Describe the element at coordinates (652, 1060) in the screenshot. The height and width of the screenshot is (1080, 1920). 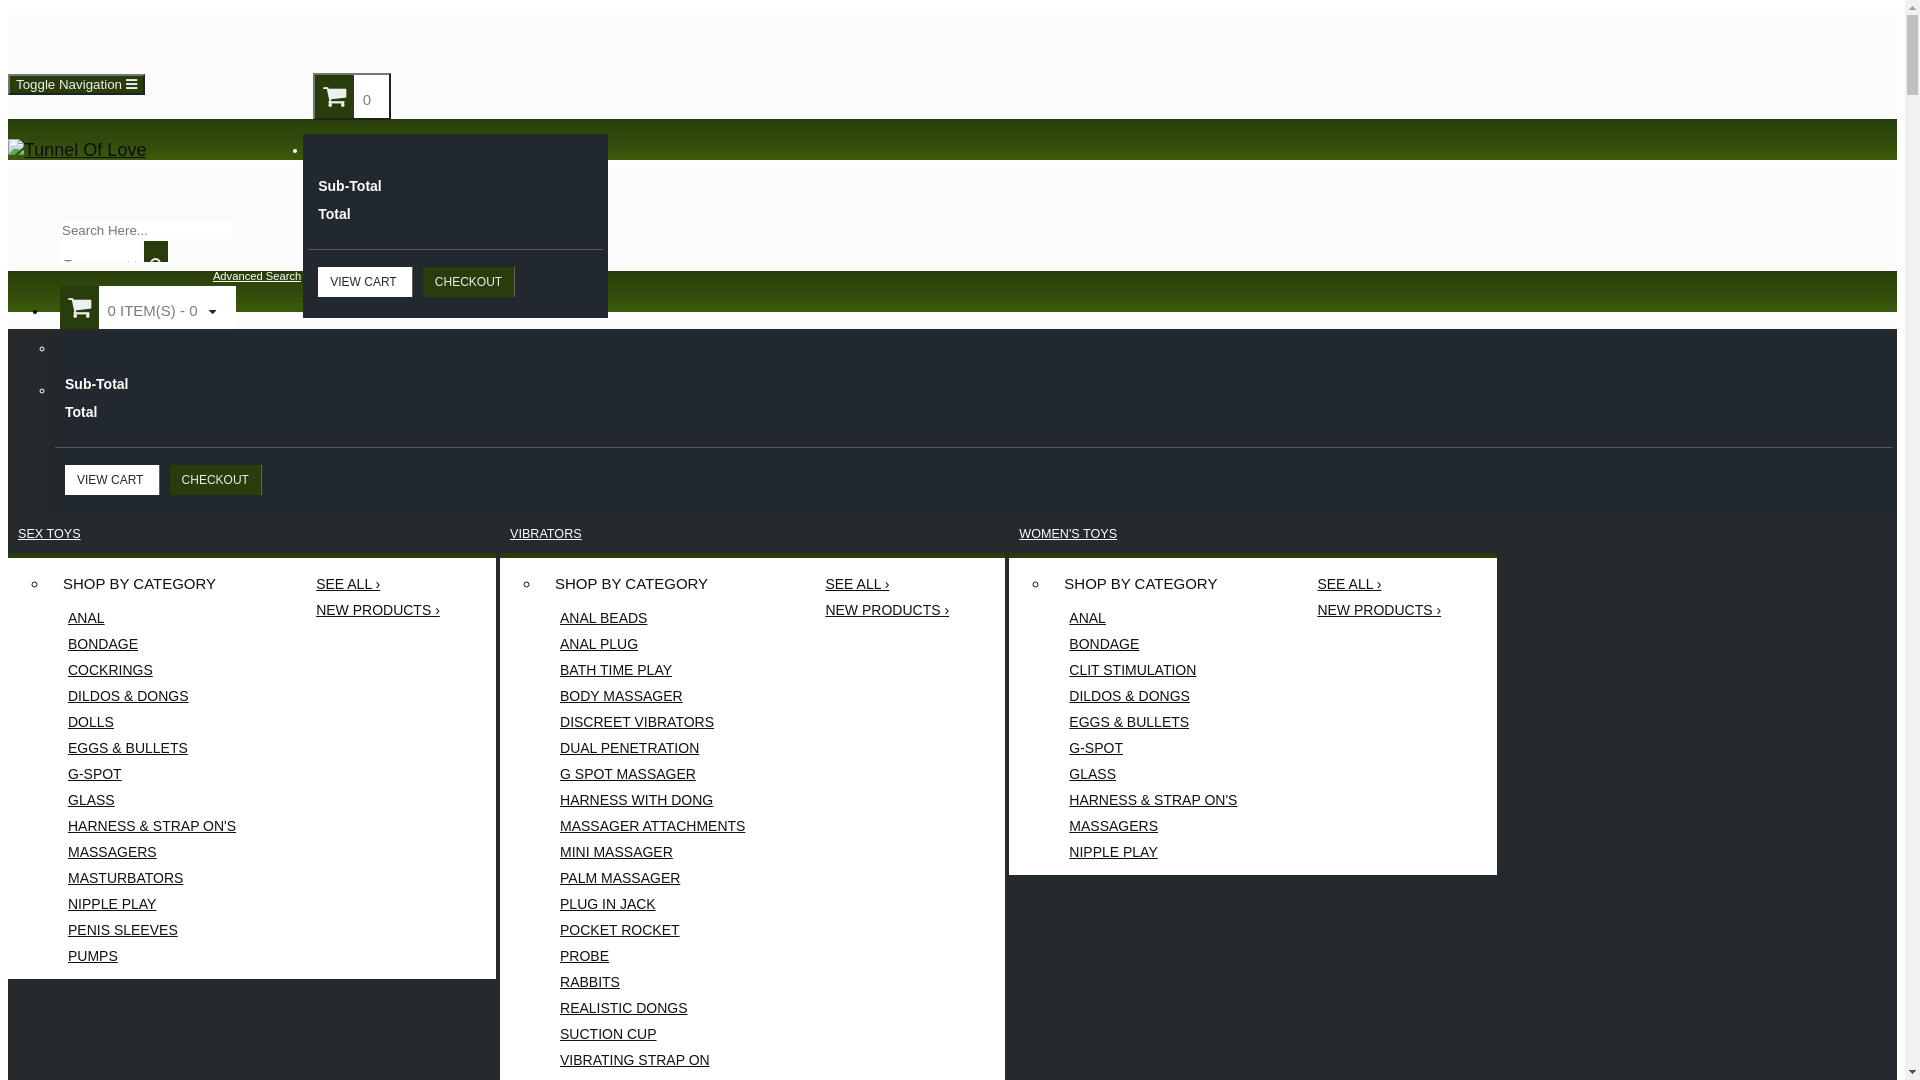
I see `VIBRATING STRAP ON` at that location.